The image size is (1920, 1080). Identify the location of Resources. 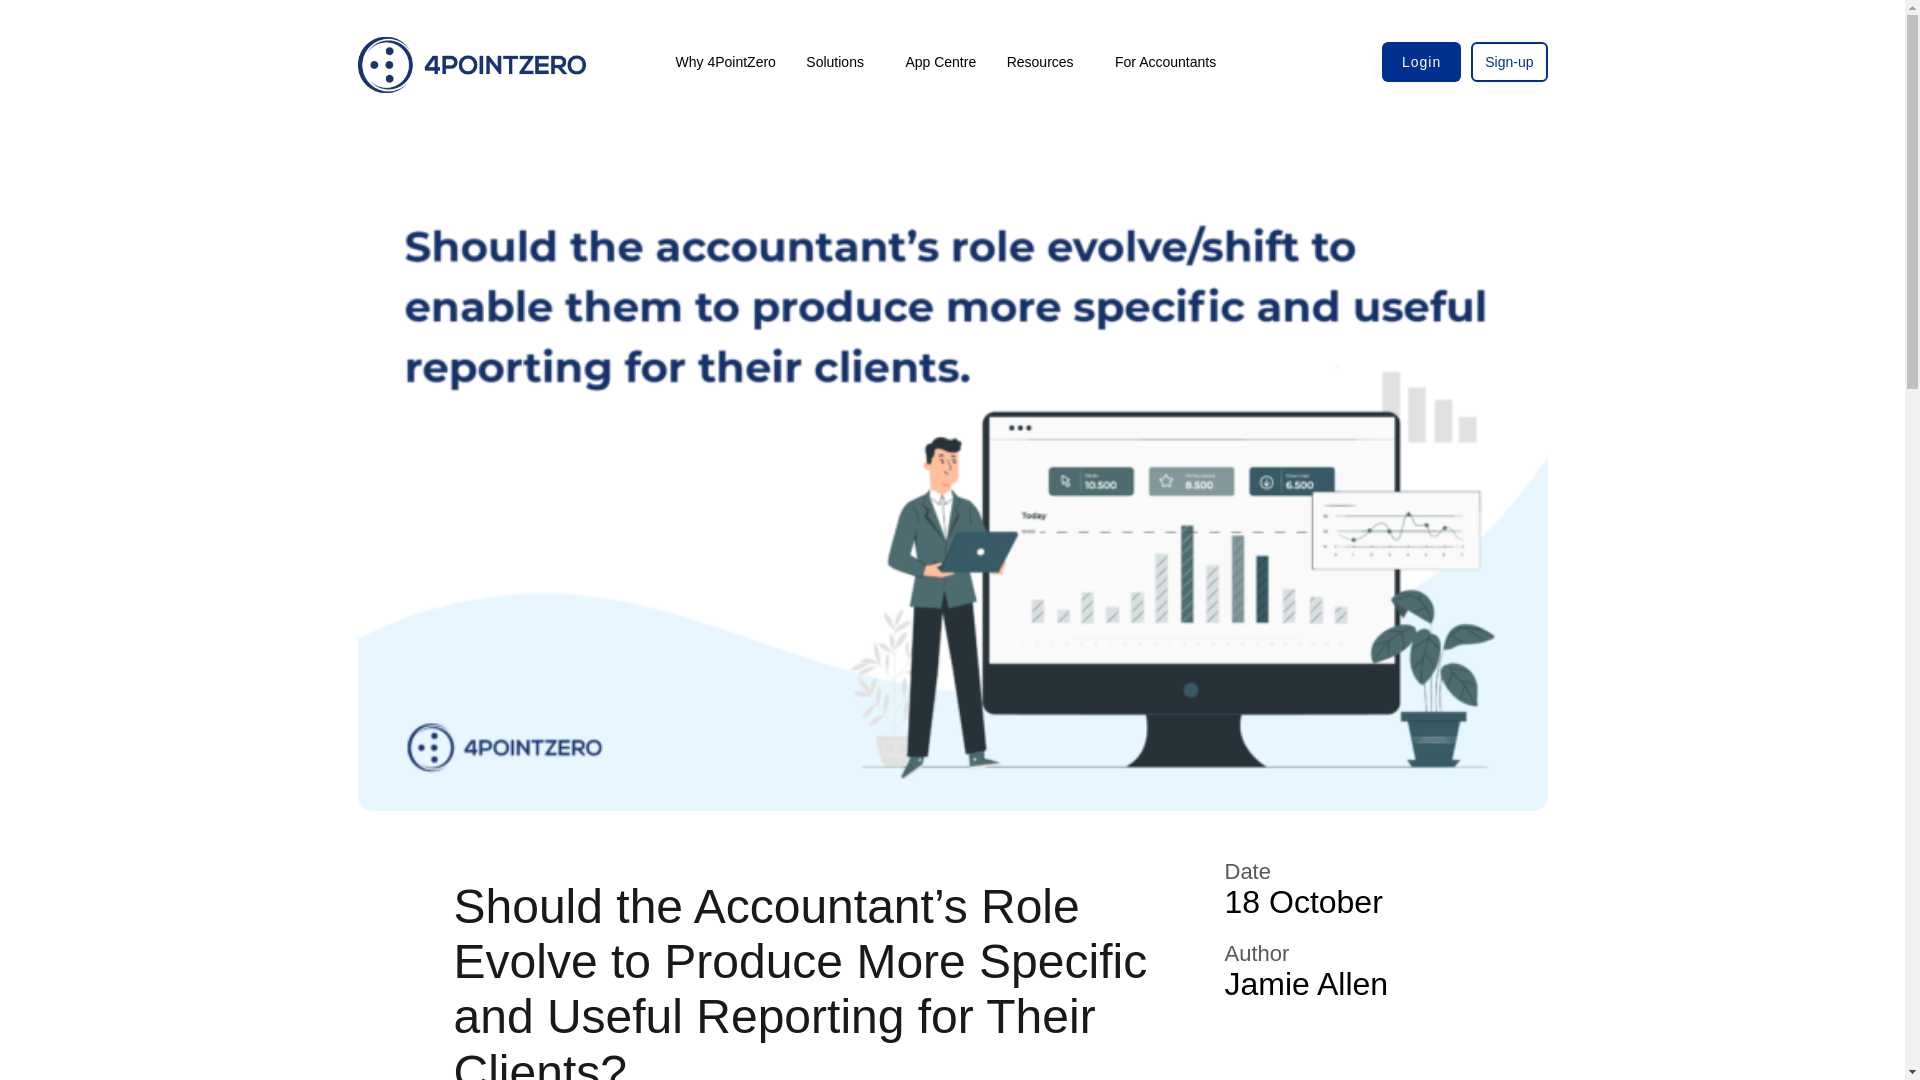
(1046, 61).